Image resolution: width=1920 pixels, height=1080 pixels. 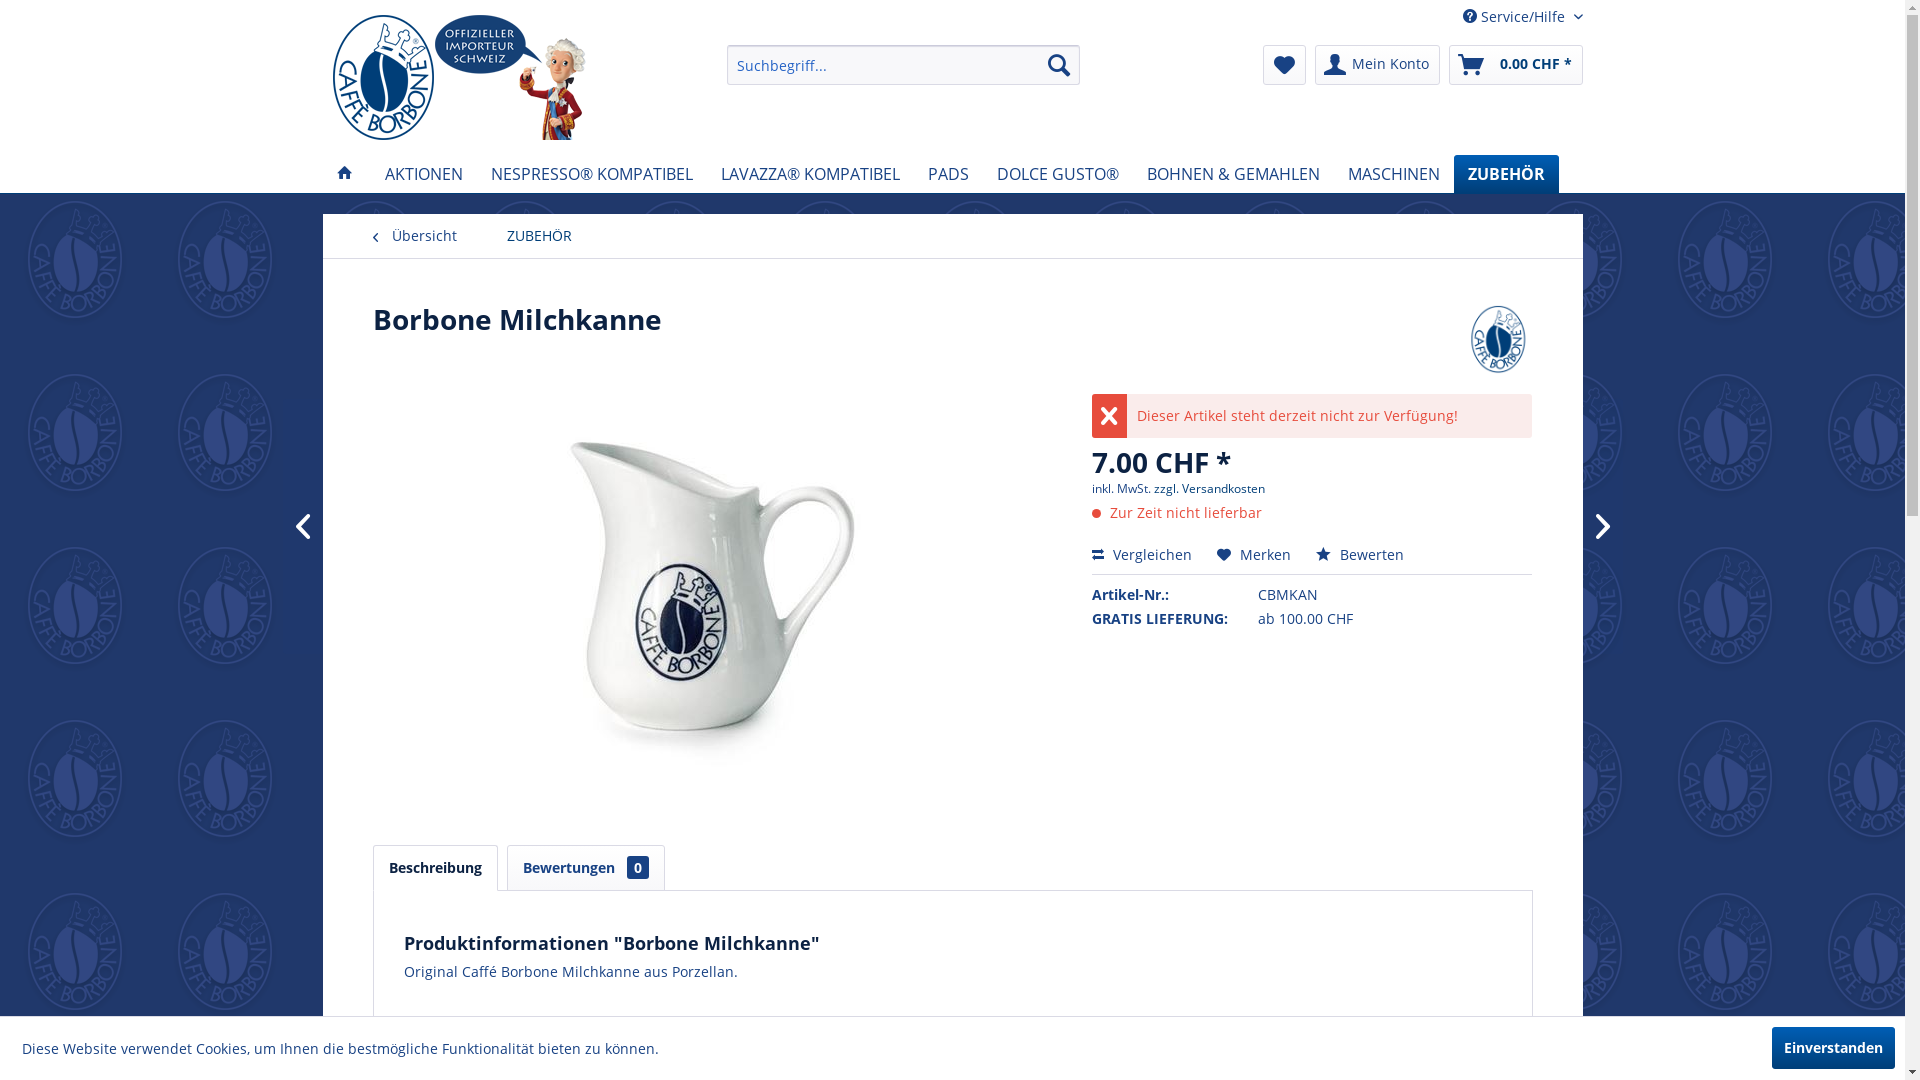 What do you see at coordinates (1394, 174) in the screenshot?
I see `MASCHINEN` at bounding box center [1394, 174].